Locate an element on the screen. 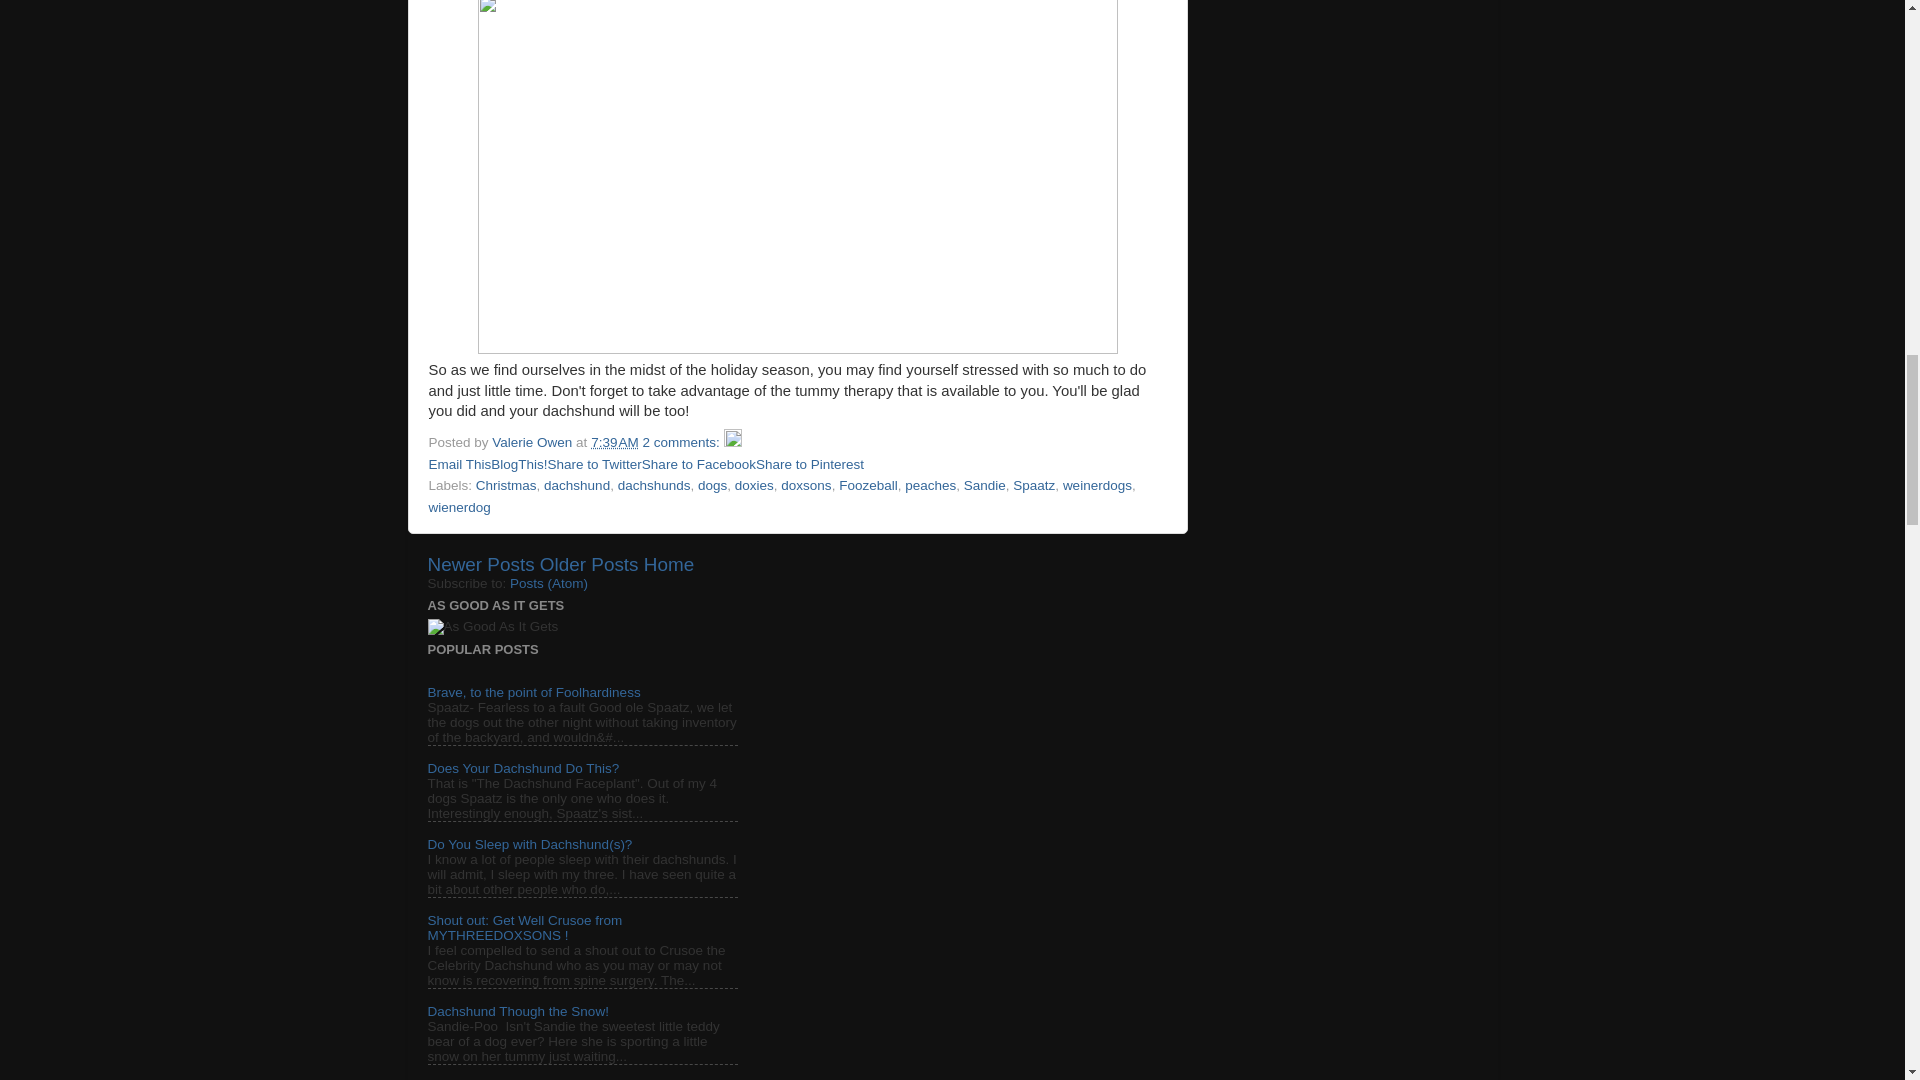  Older Posts is located at coordinates (589, 564).